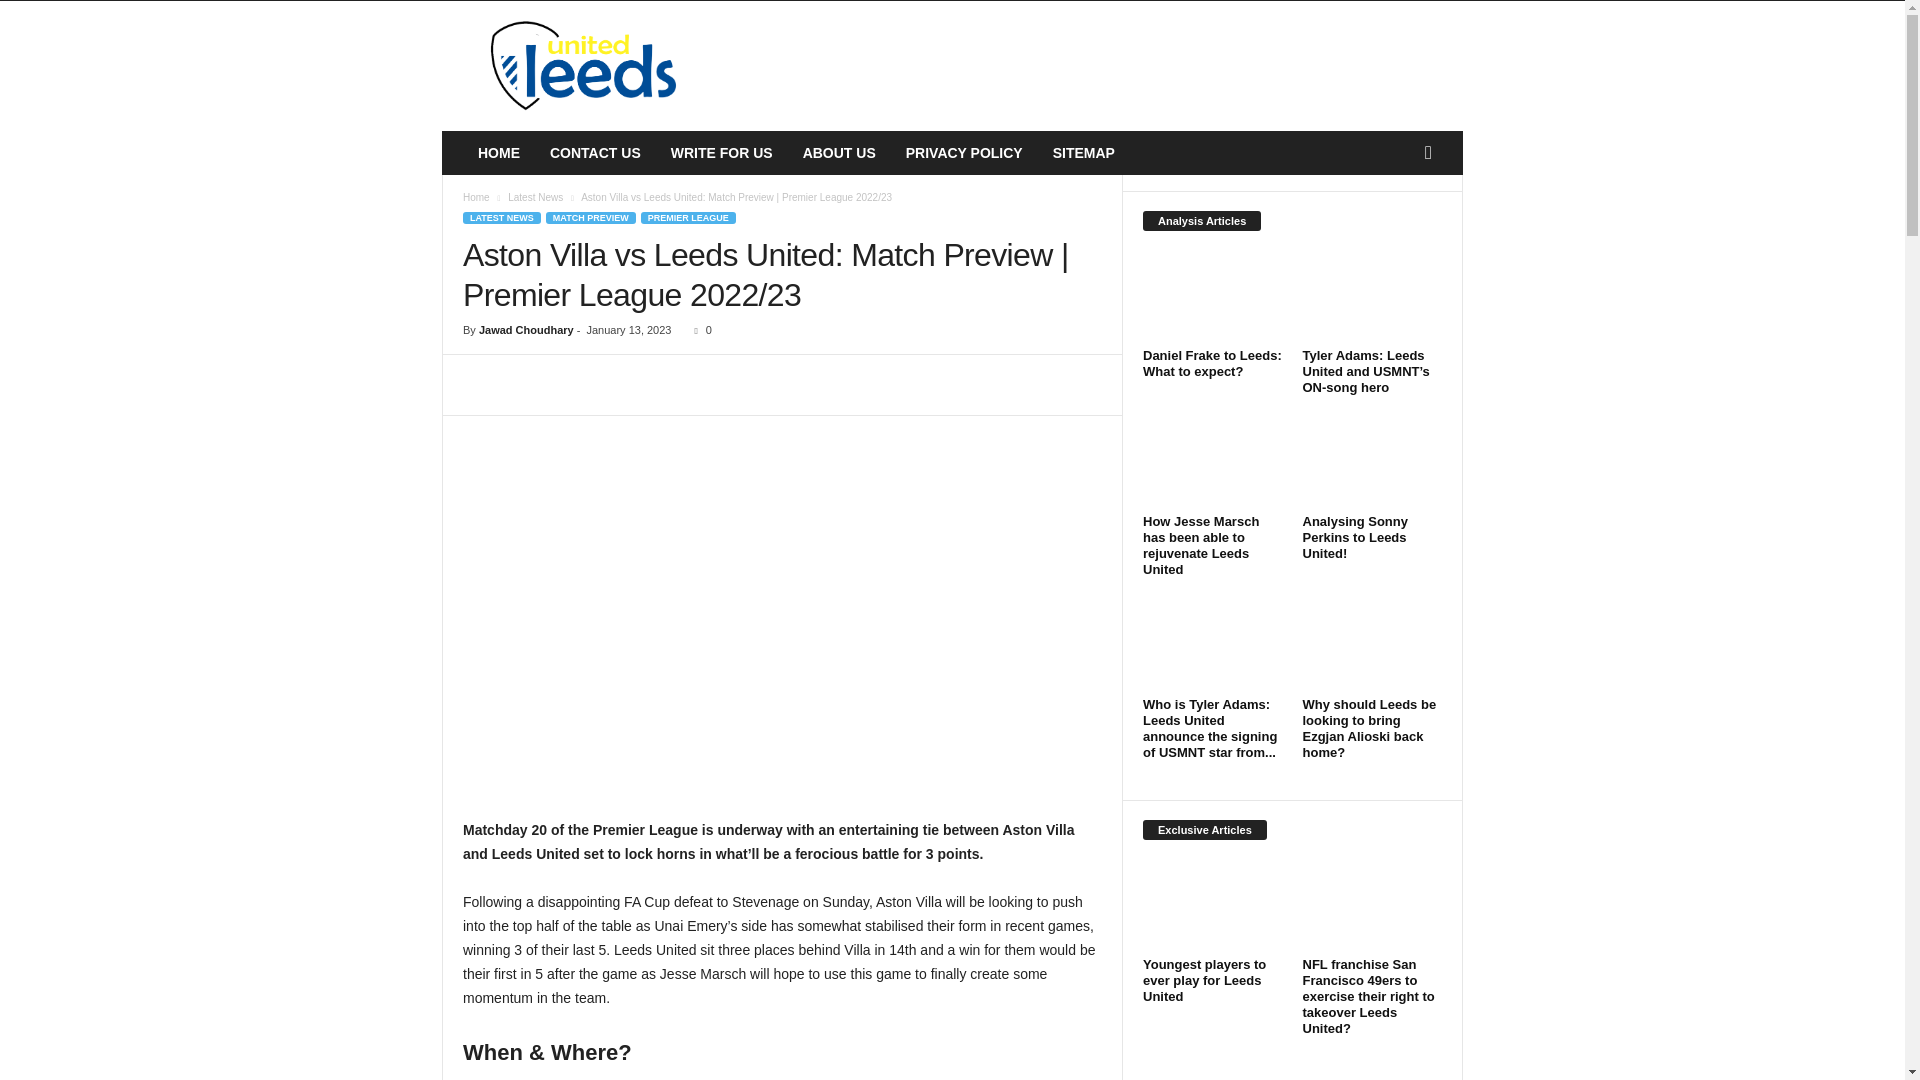 The image size is (1920, 1080). What do you see at coordinates (700, 330) in the screenshot?
I see `0` at bounding box center [700, 330].